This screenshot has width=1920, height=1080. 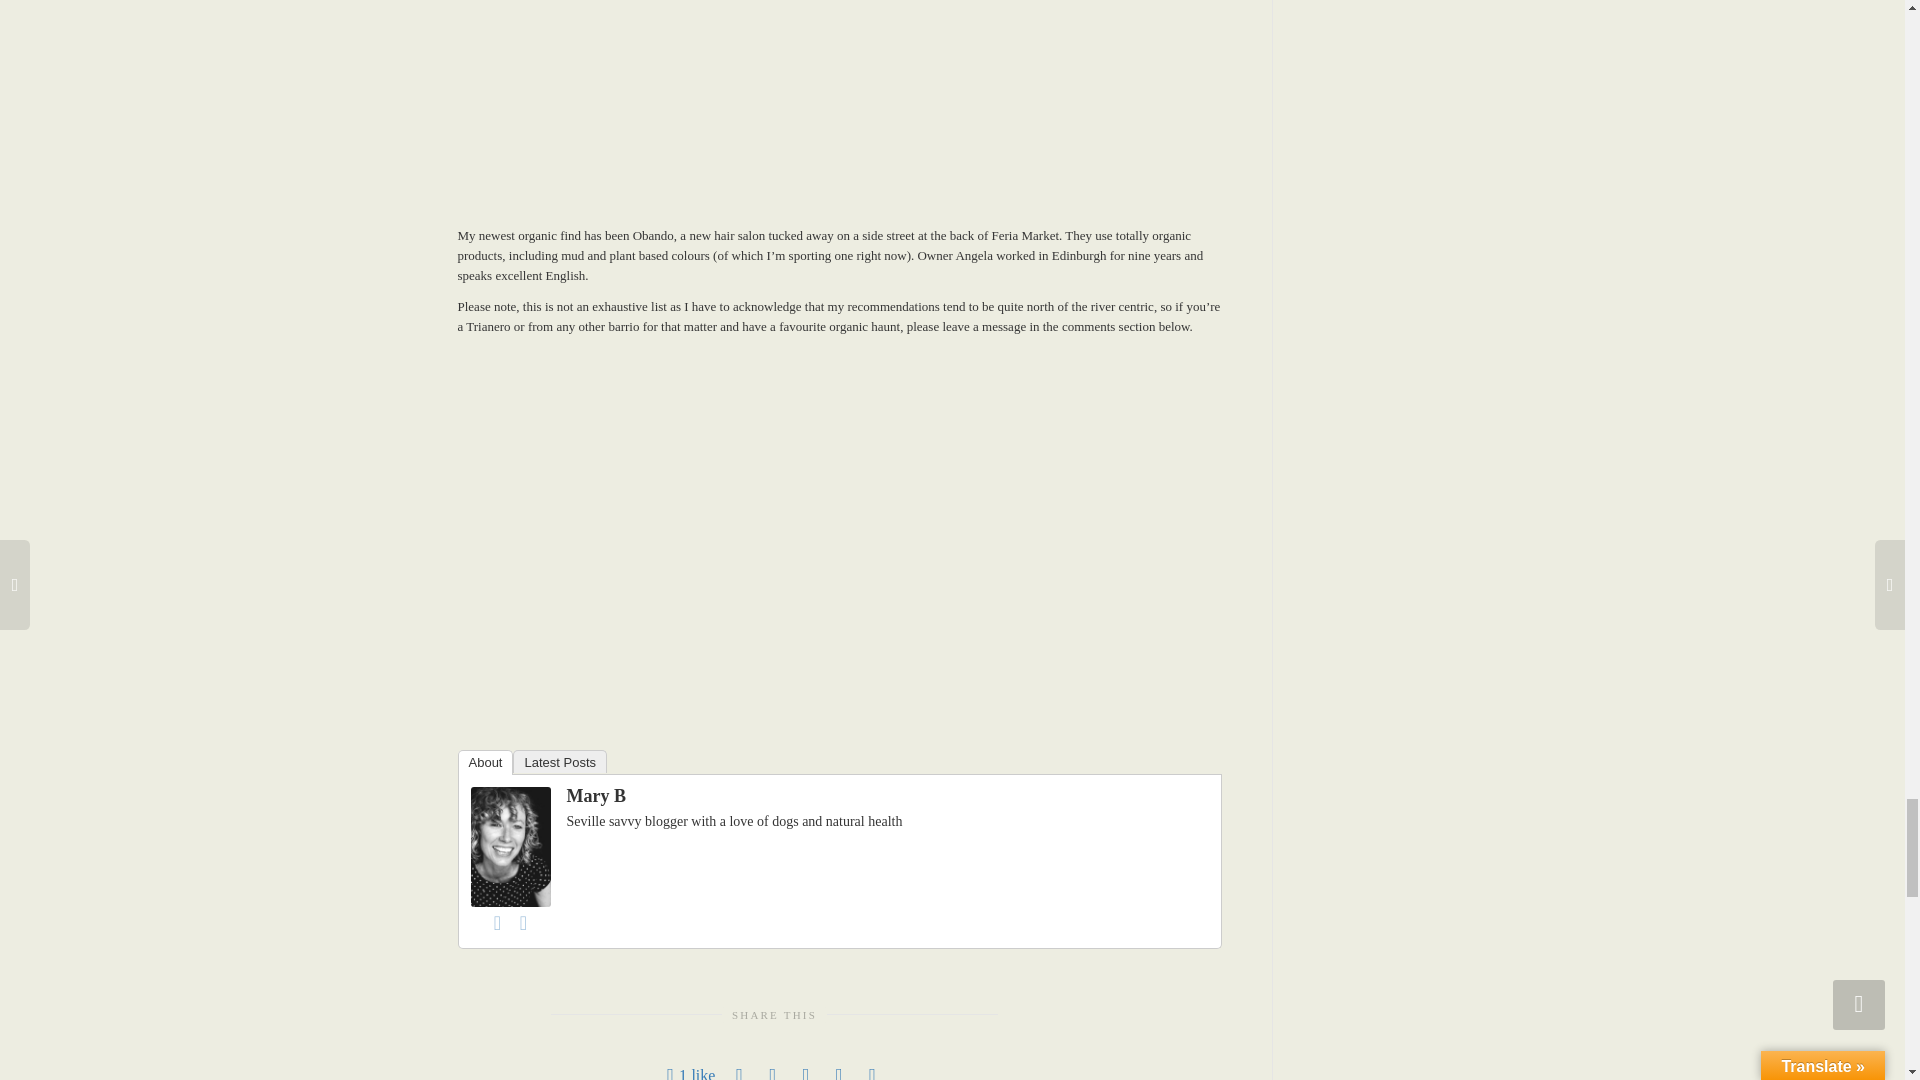 I want to click on Latest Posts, so click(x=559, y=761).